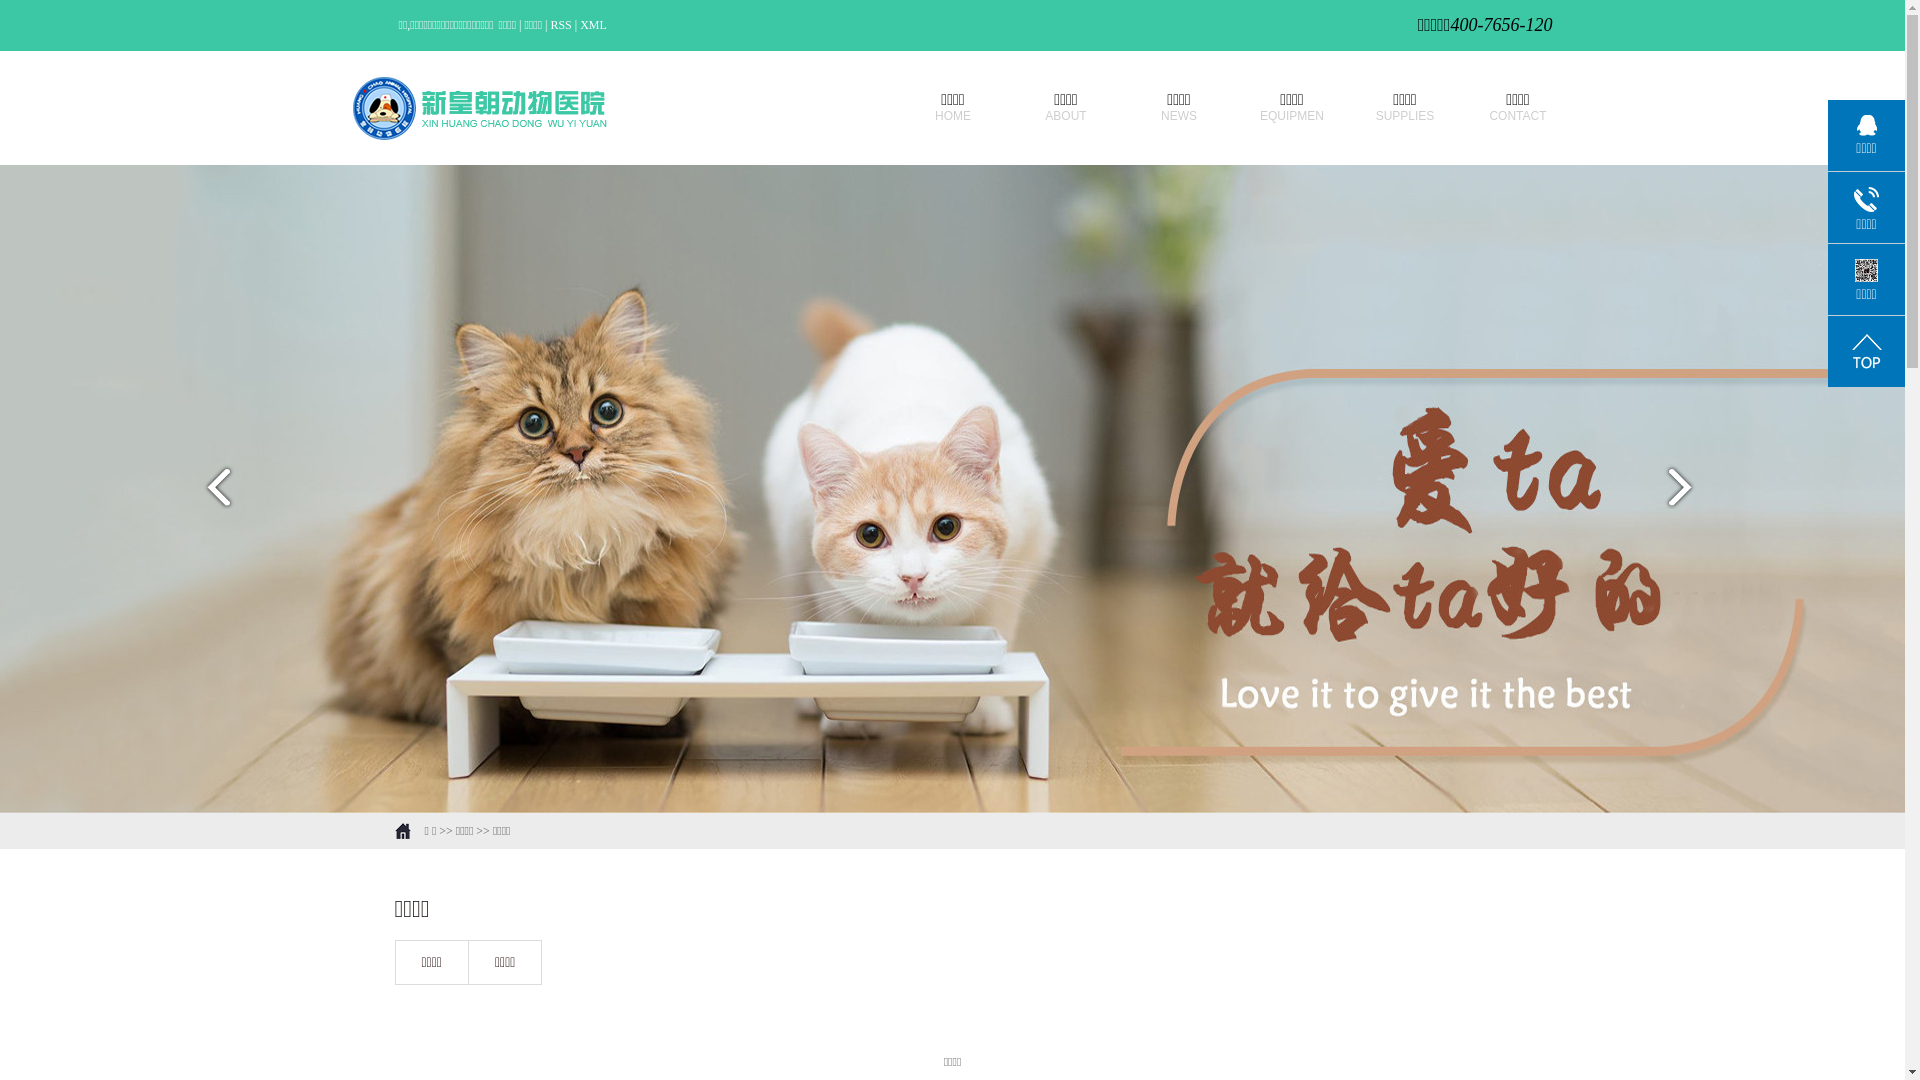 The image size is (1920, 1080). I want to click on XML, so click(594, 25).